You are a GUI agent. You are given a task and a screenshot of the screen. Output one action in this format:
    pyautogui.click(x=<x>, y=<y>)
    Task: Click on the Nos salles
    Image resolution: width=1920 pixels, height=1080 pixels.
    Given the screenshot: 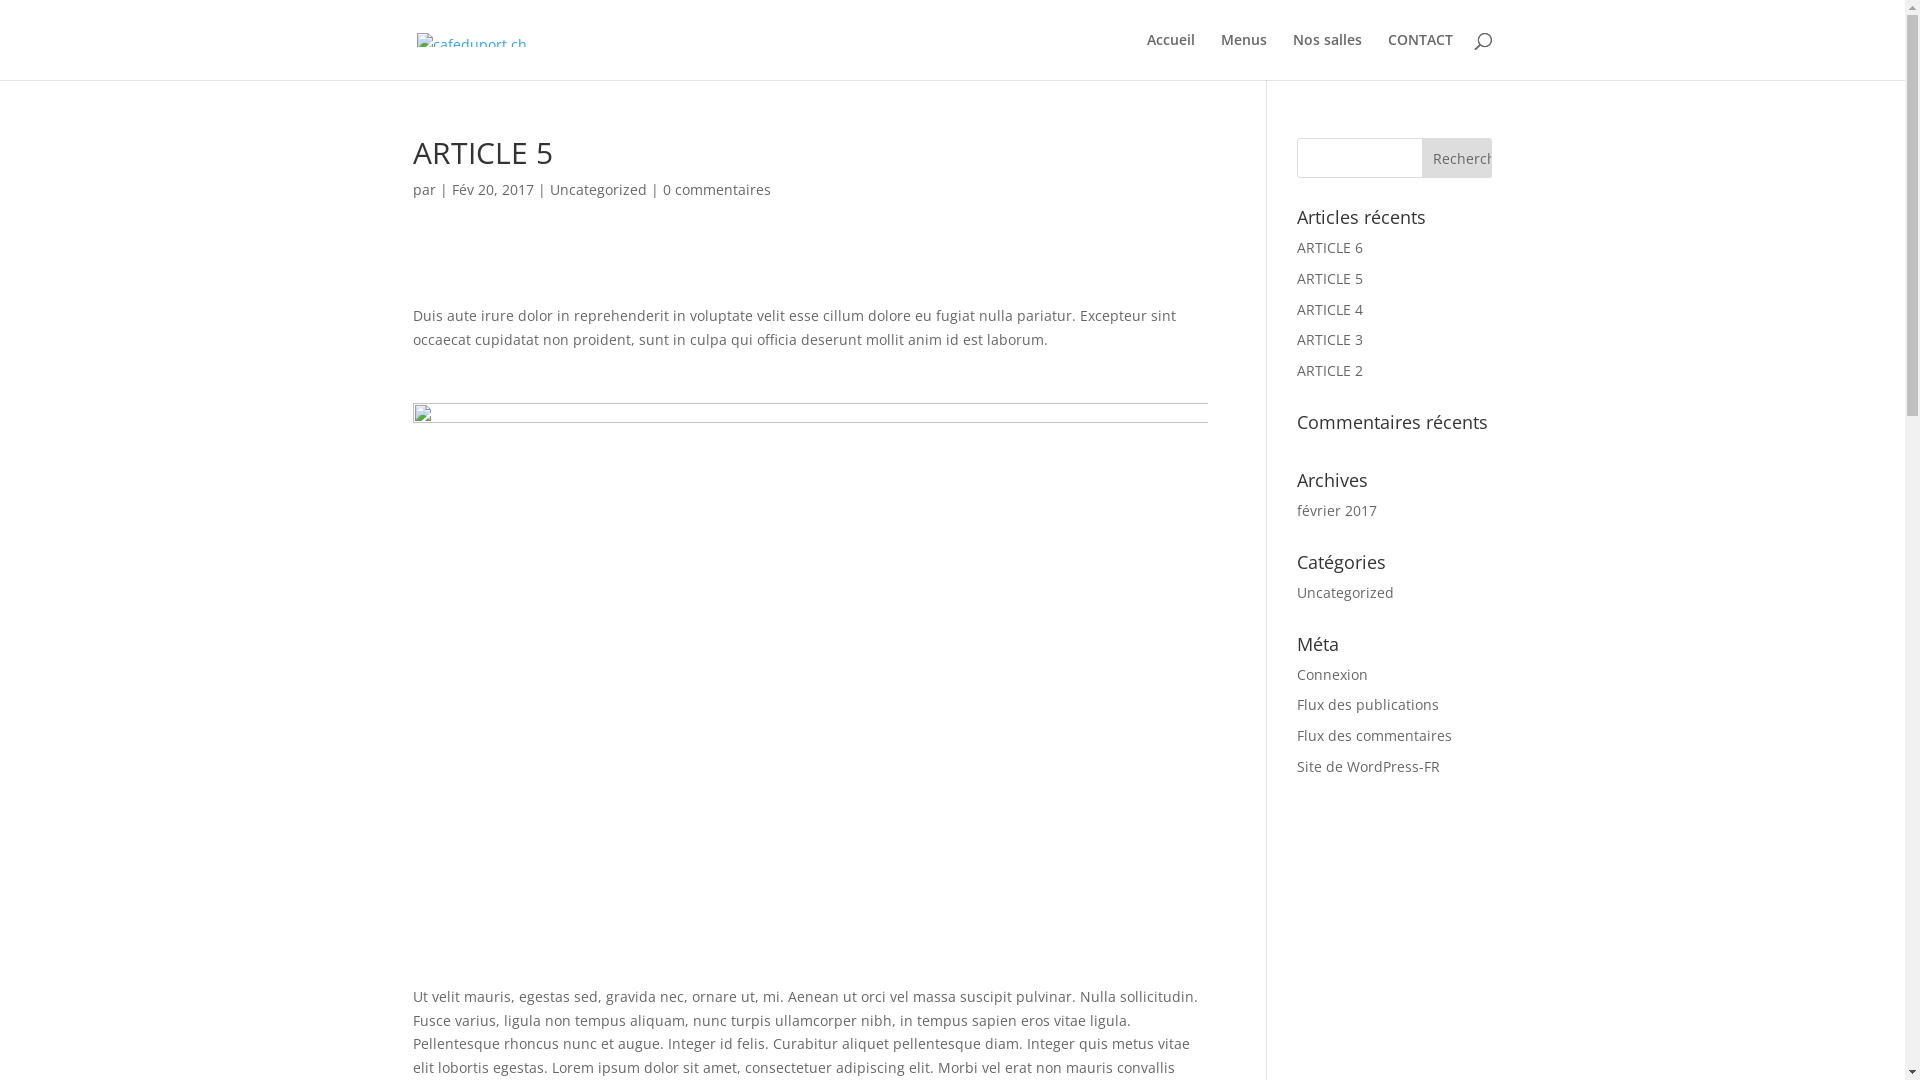 What is the action you would take?
    pyautogui.click(x=1326, y=56)
    